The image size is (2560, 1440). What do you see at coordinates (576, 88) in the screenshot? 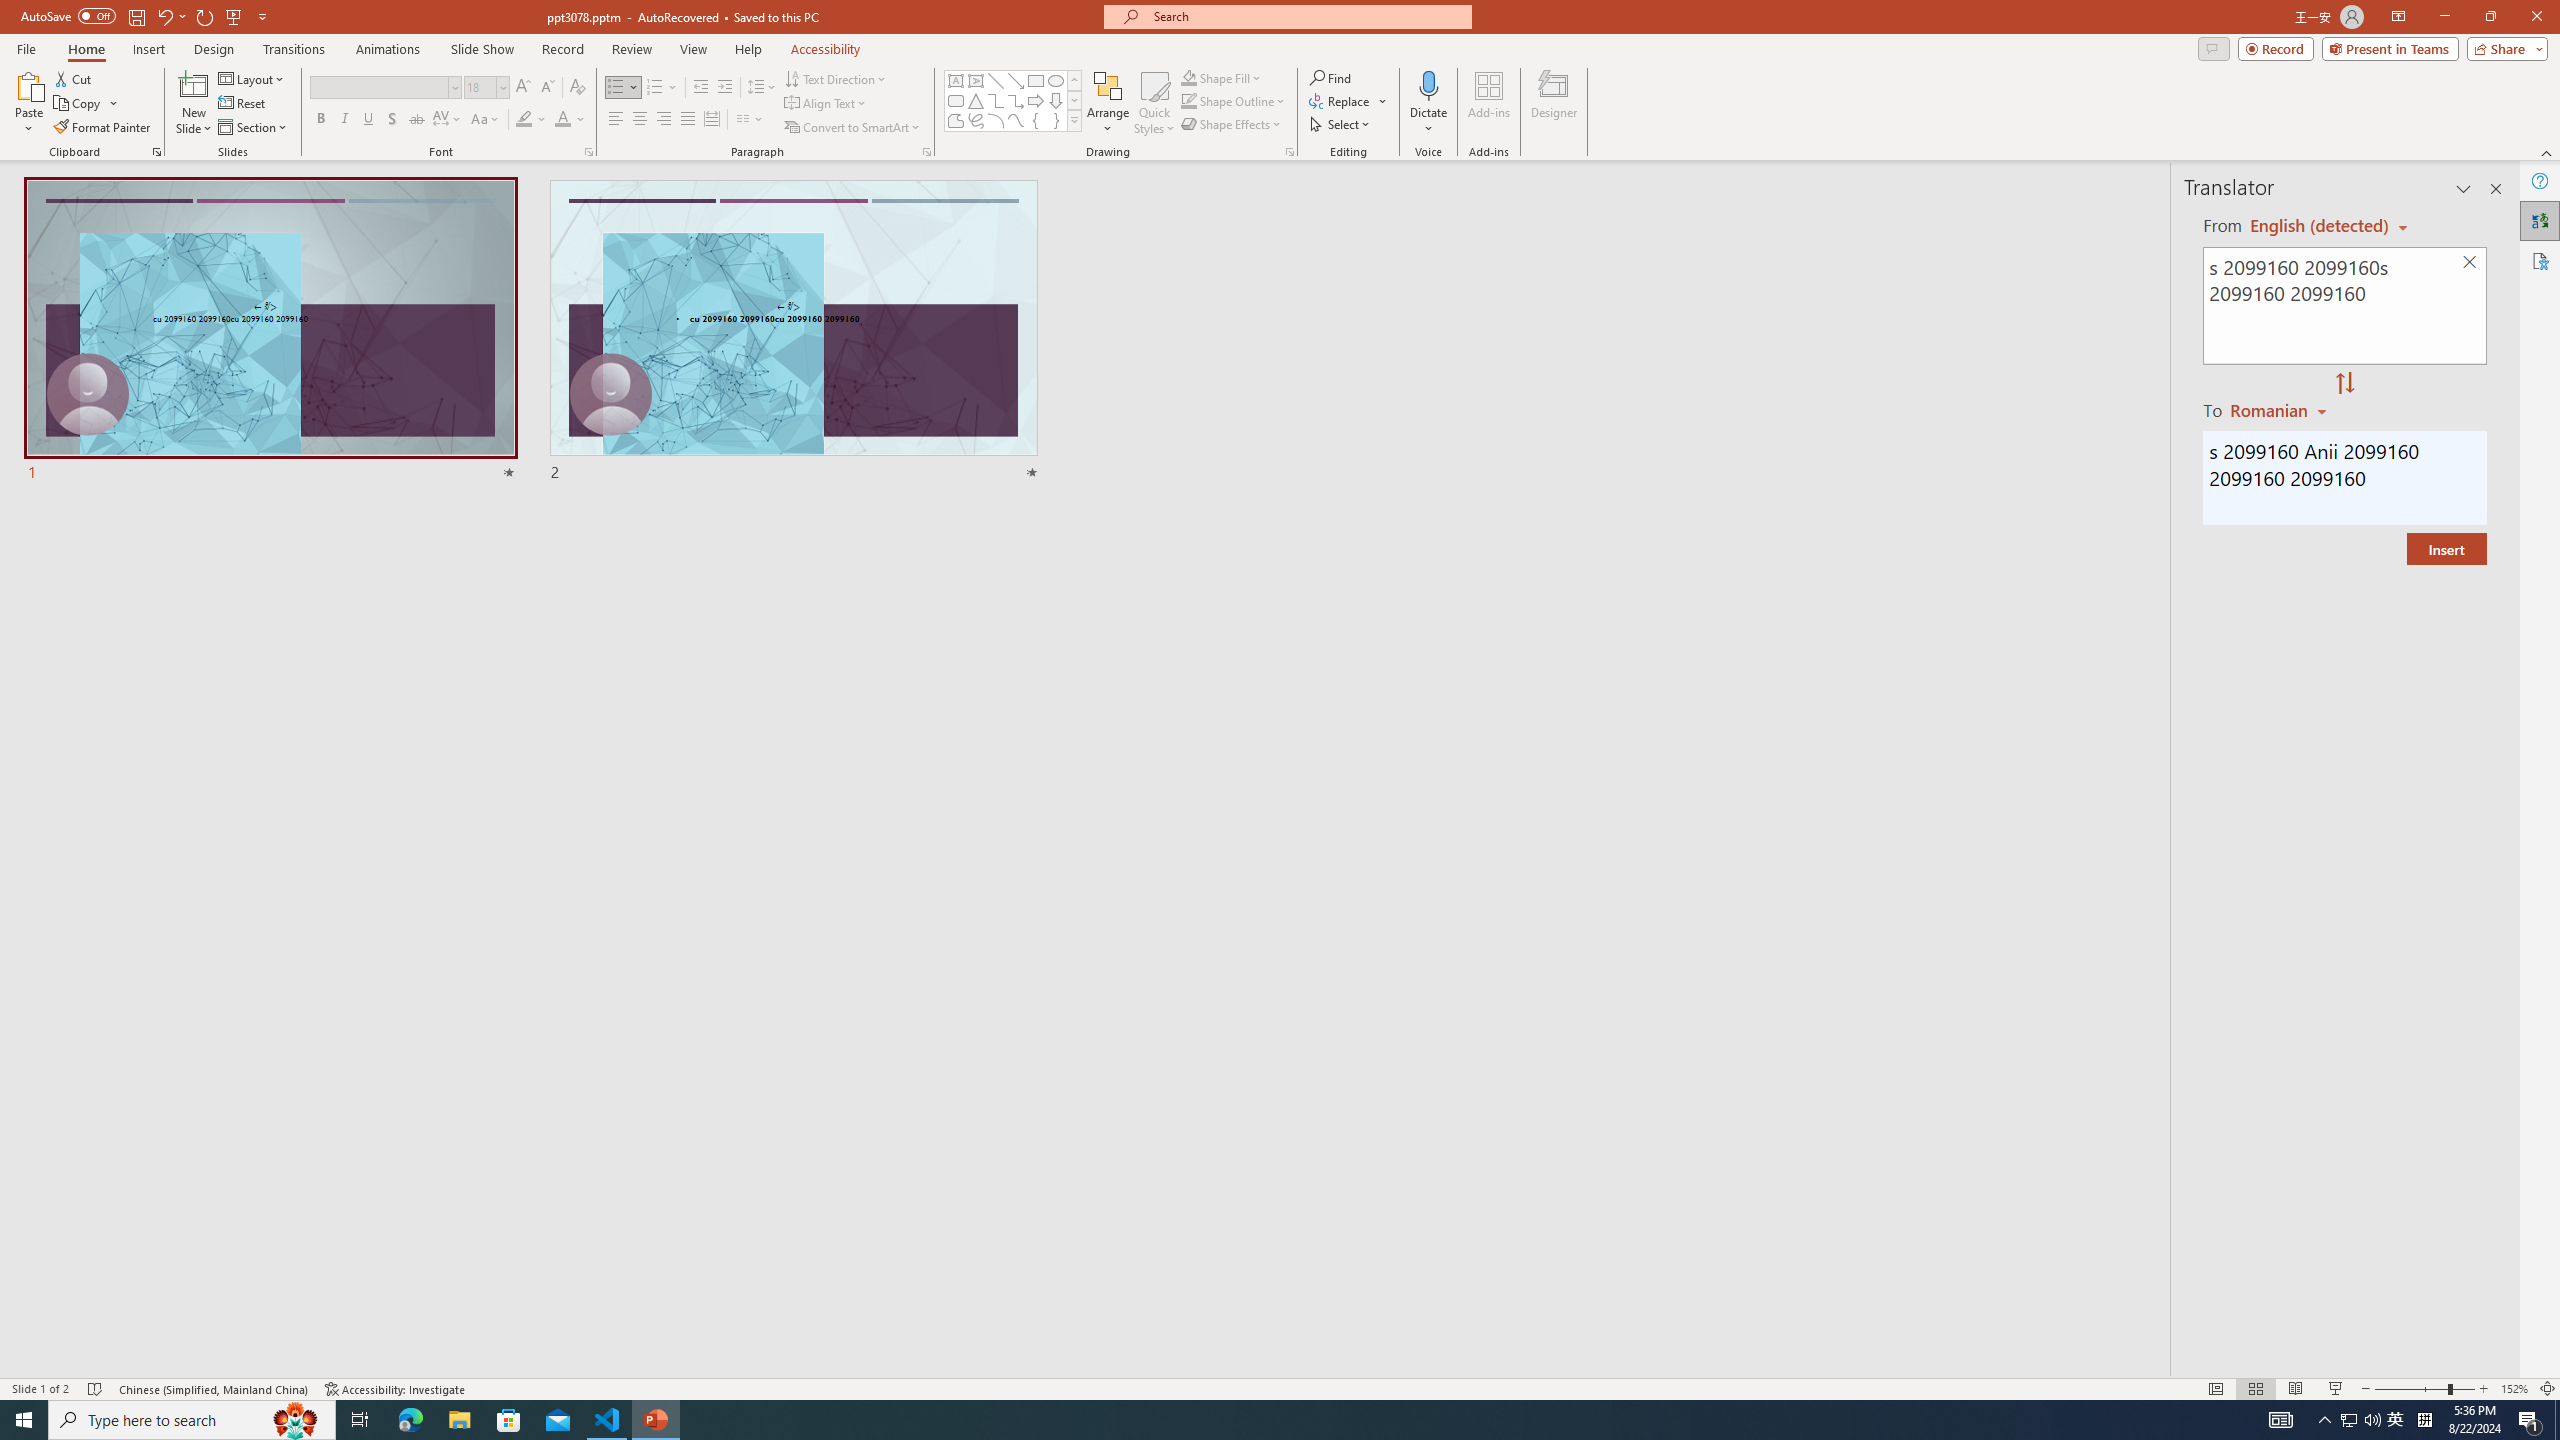
I see `Clear Formatting` at bounding box center [576, 88].